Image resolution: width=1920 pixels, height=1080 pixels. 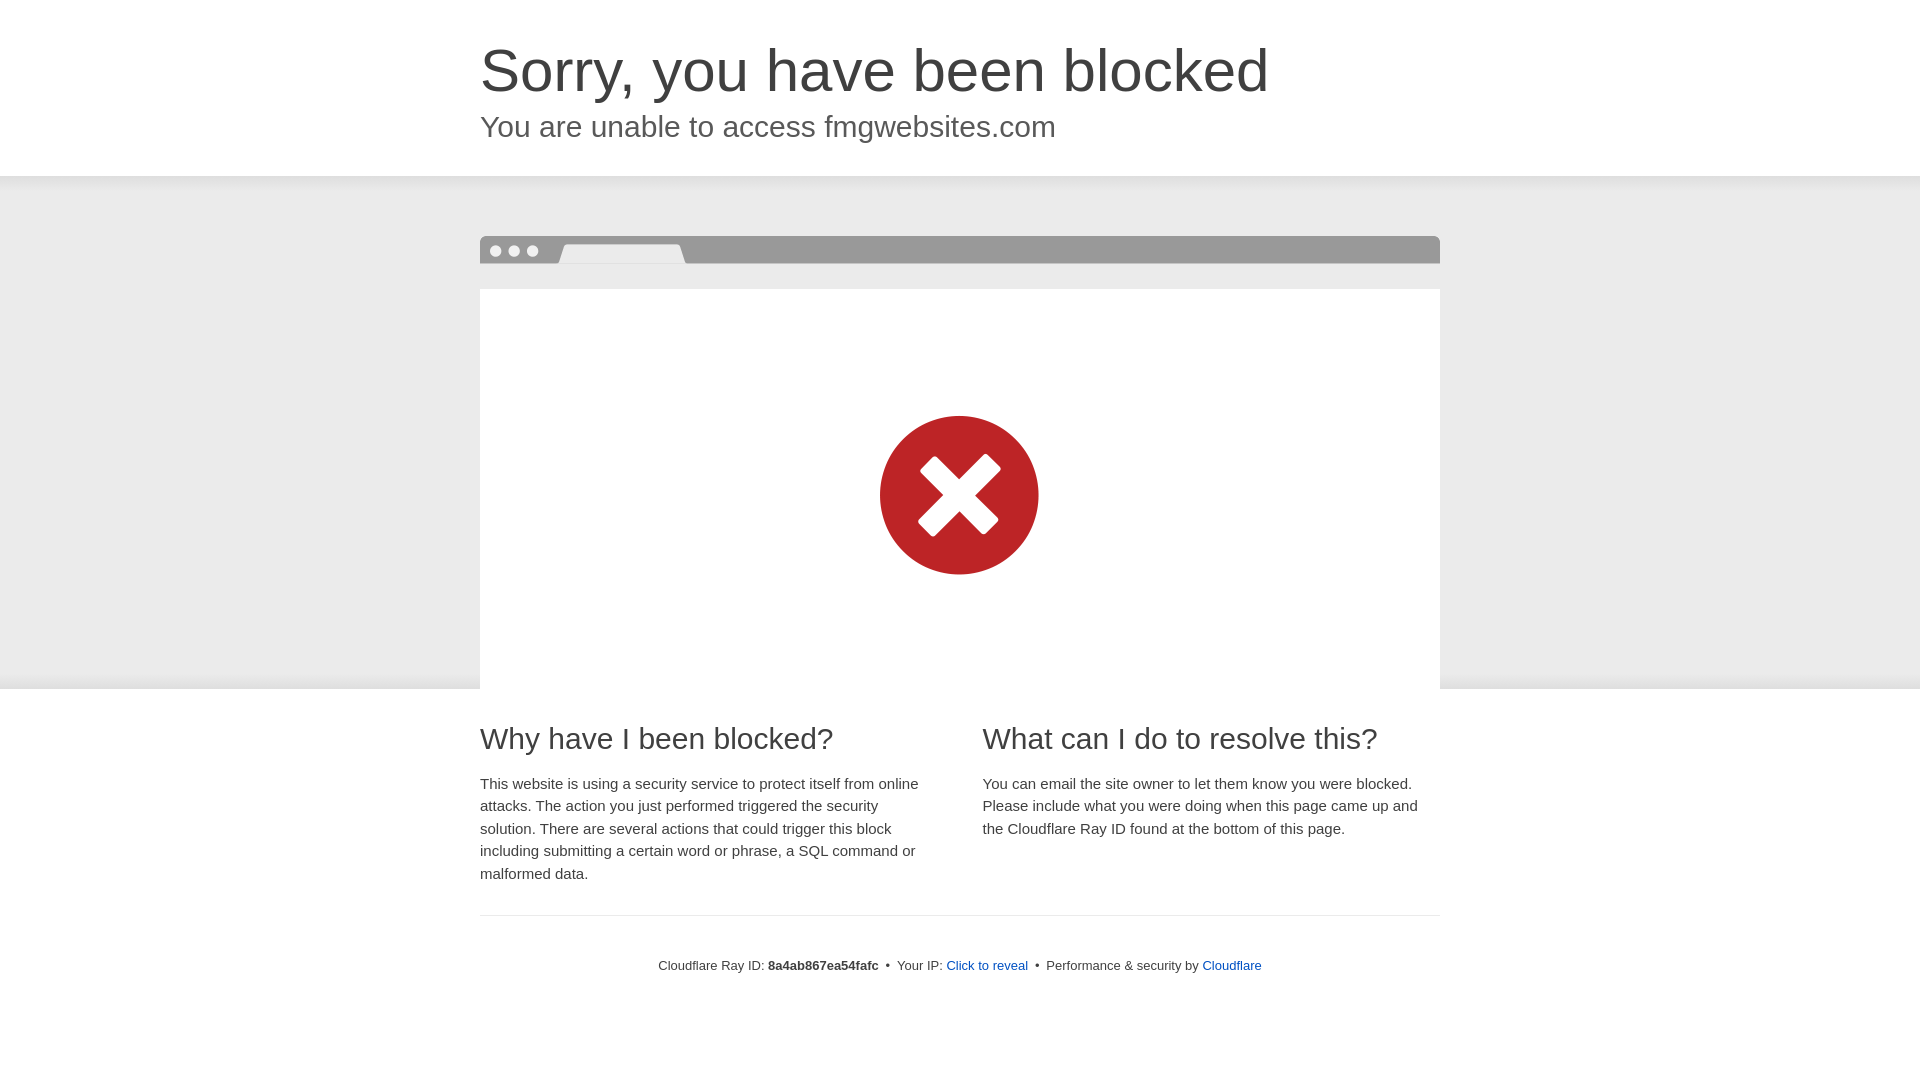 I want to click on Click to reveal, so click(x=986, y=966).